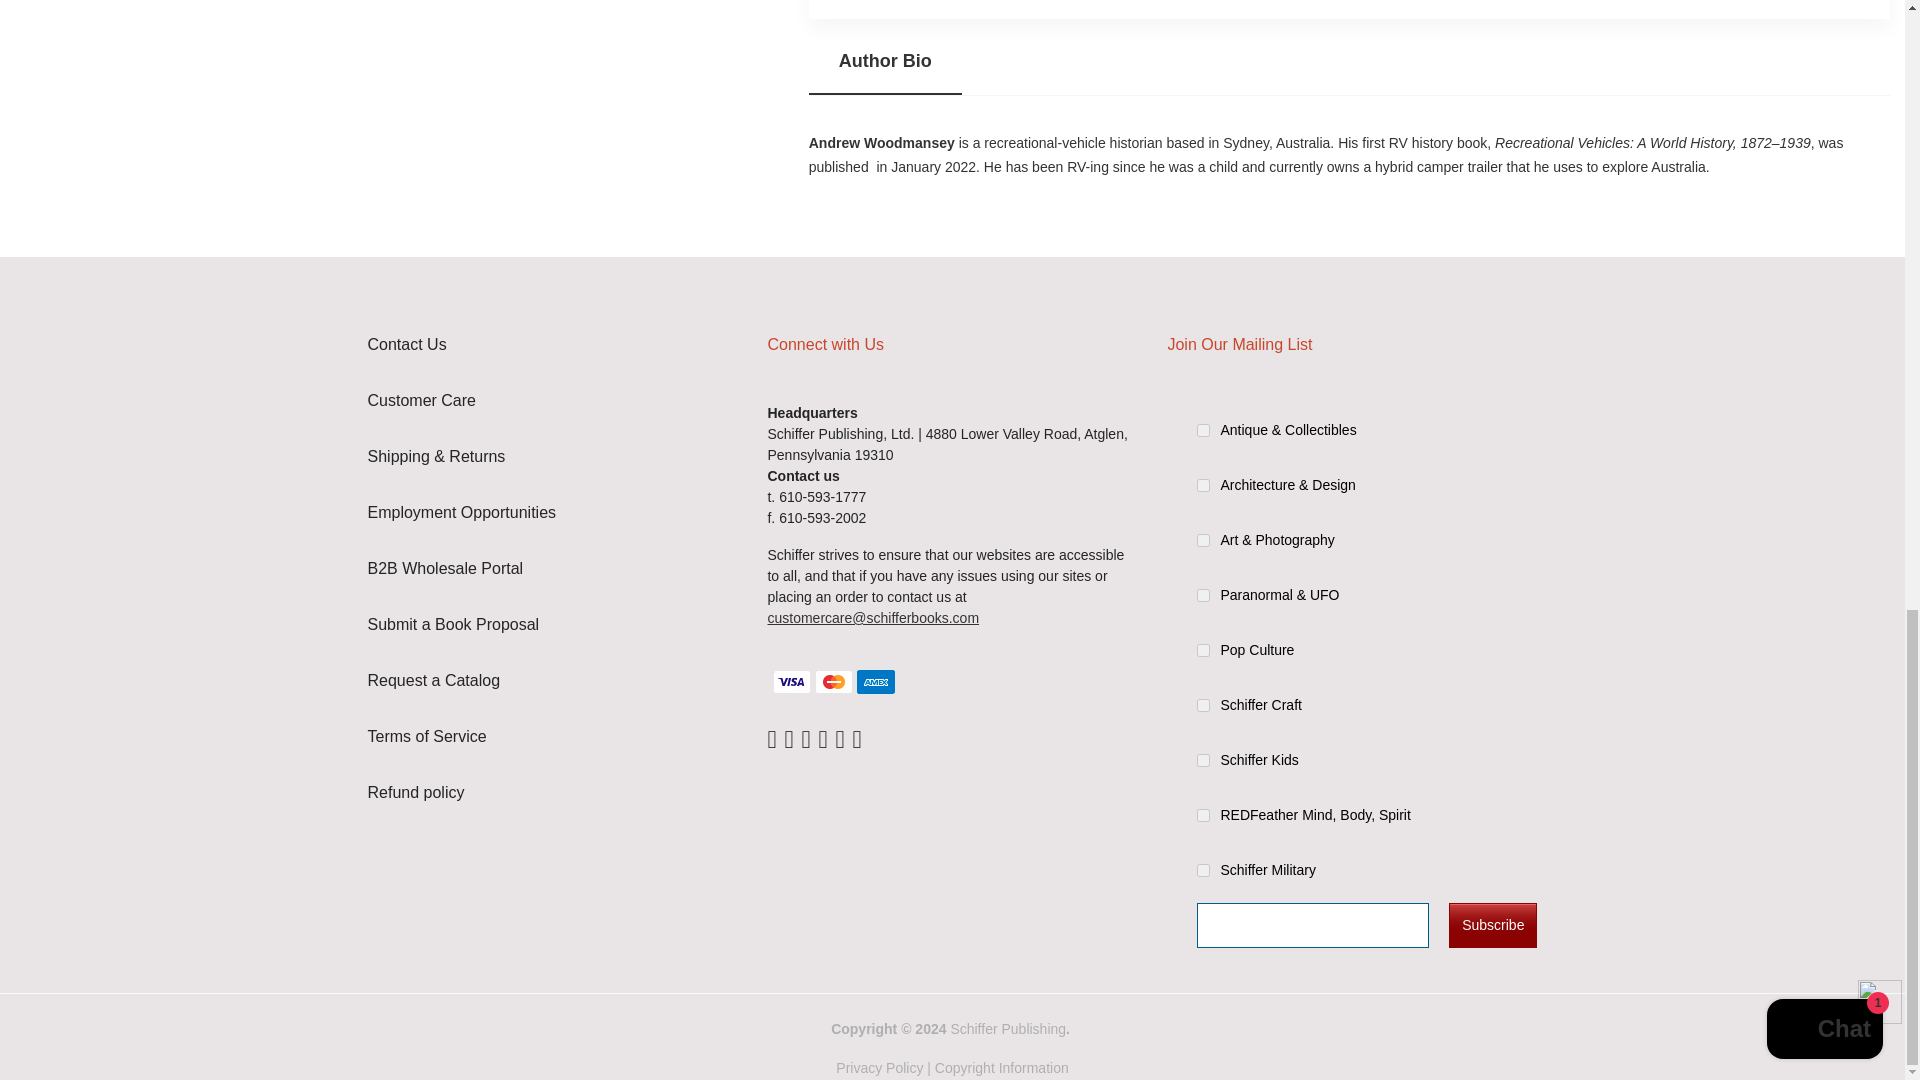 The height and width of the screenshot is (1080, 1920). What do you see at coordinates (1002, 1067) in the screenshot?
I see `TRADEMARKS, COPYRIGHTS, AND RESTRICTIONS` at bounding box center [1002, 1067].